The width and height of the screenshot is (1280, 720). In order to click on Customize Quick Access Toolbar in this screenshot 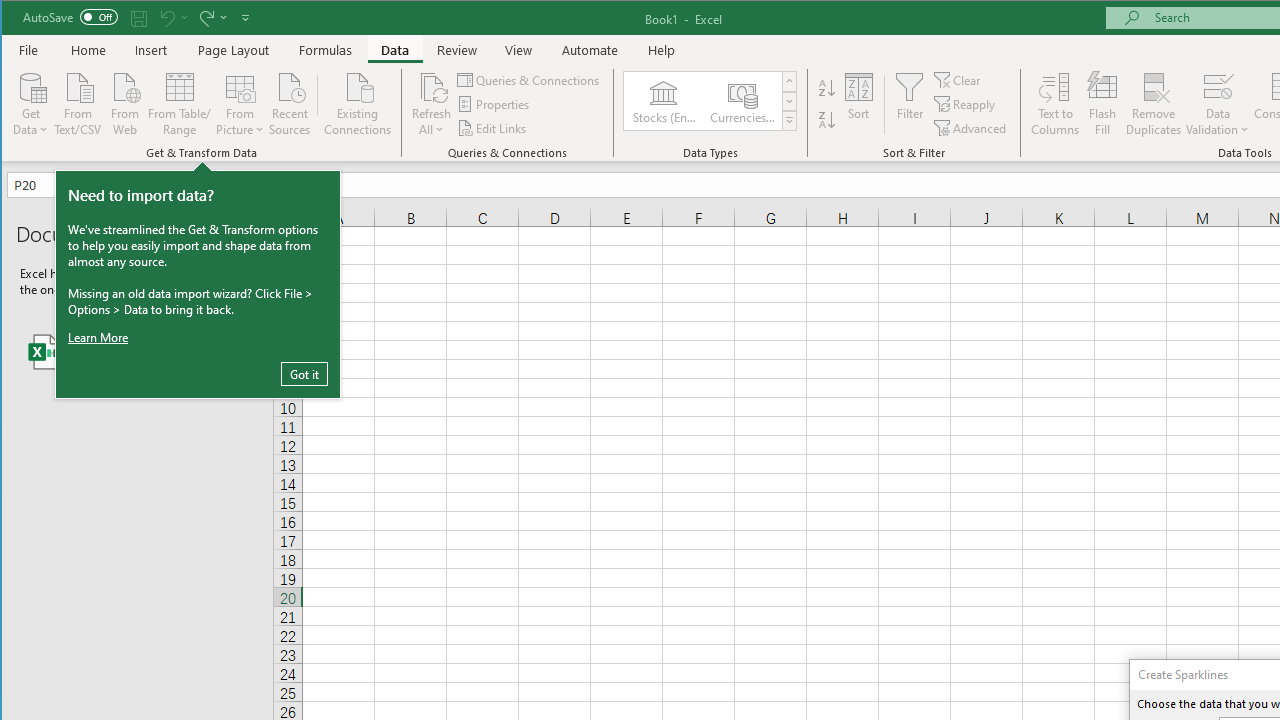, I will do `click(245, 18)`.